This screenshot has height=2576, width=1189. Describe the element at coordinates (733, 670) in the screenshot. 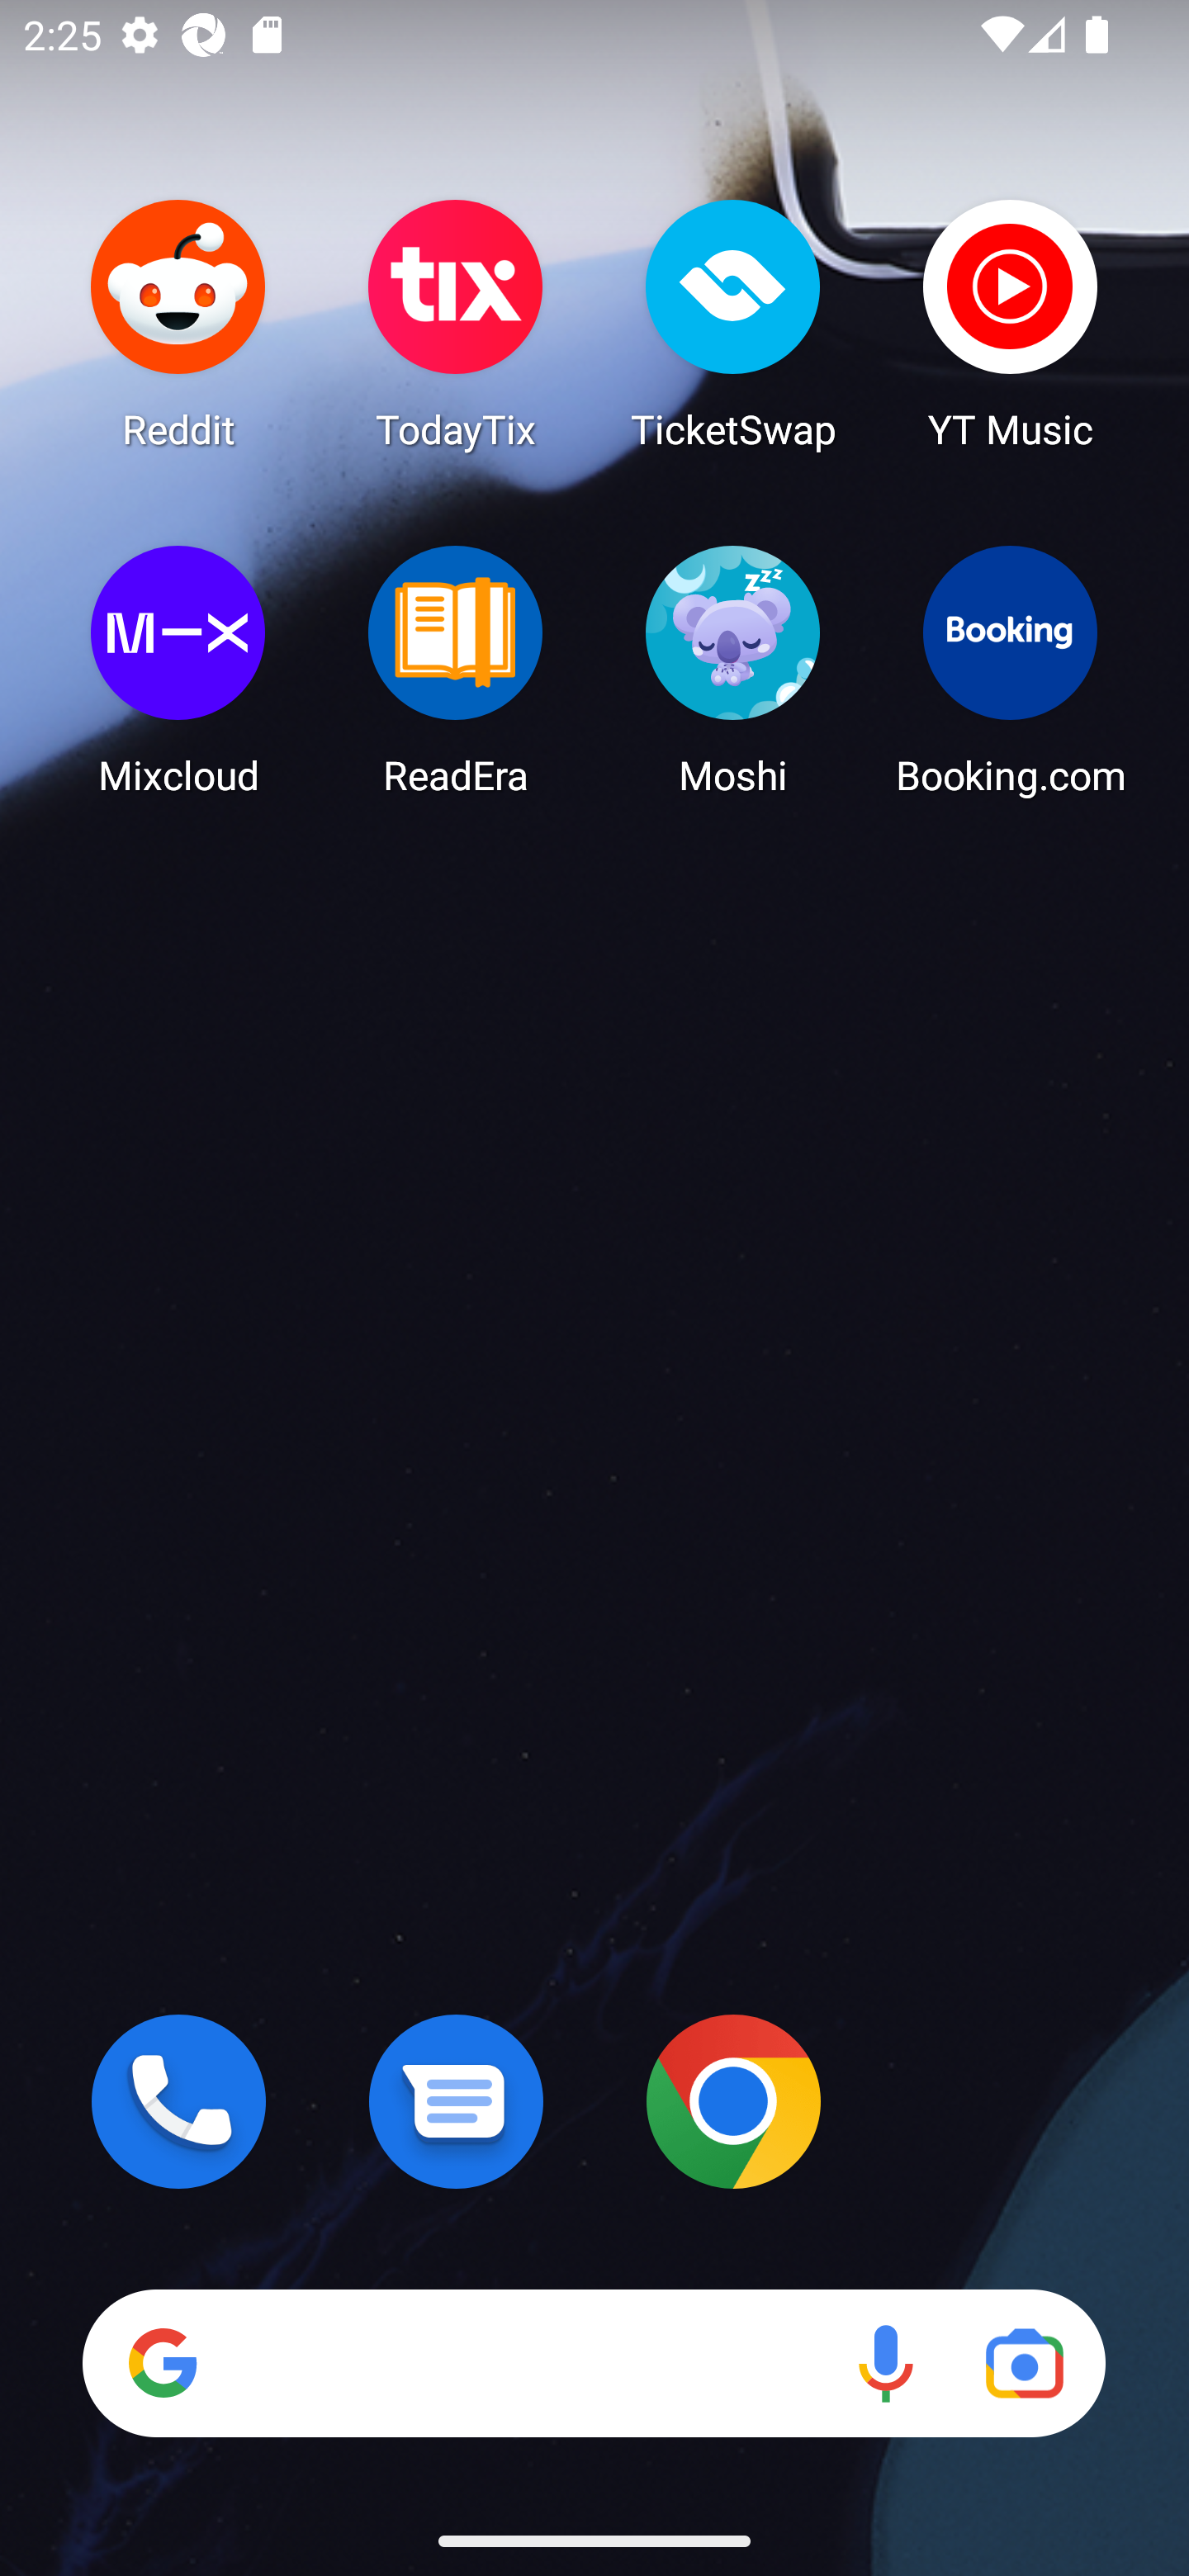

I see `Moshi` at that location.